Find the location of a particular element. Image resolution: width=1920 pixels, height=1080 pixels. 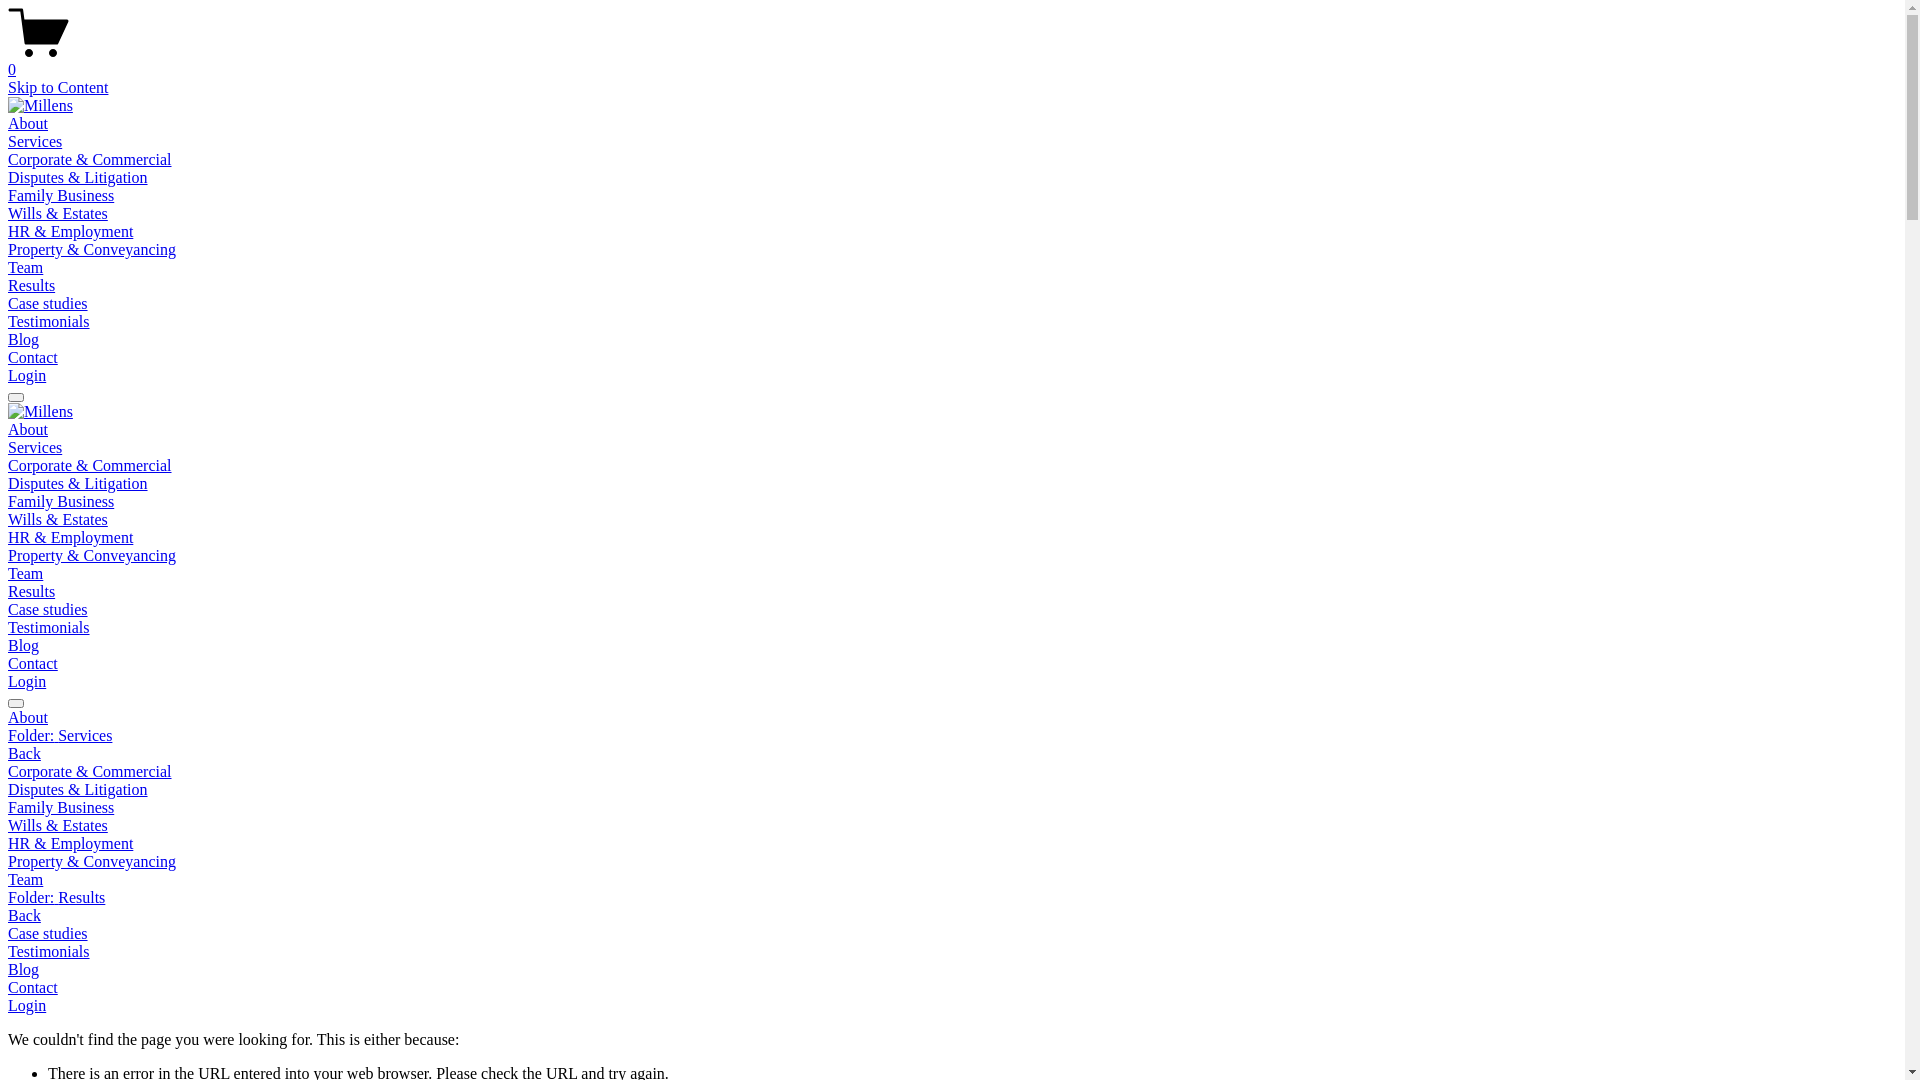

Team is located at coordinates (26, 574).